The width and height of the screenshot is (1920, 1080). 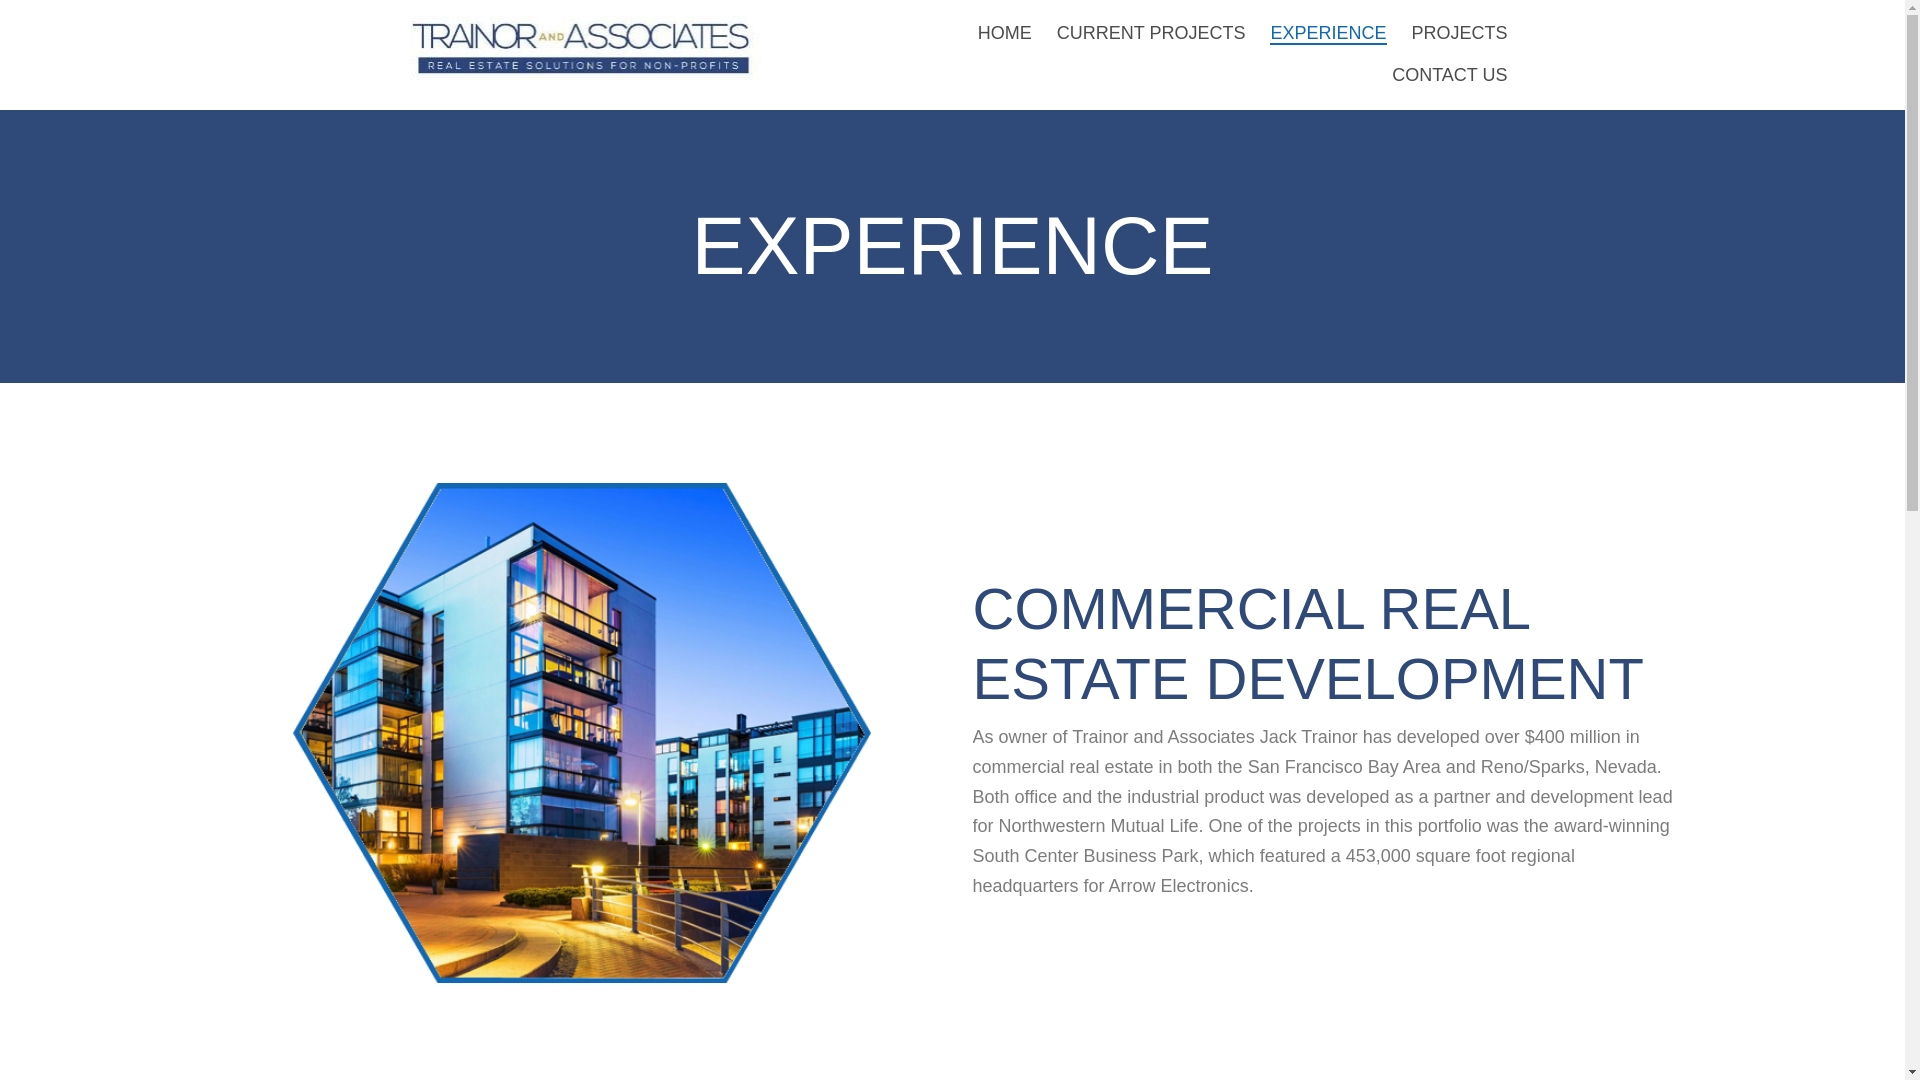 I want to click on CURRENT PROJECTS, so click(x=1150, y=30).